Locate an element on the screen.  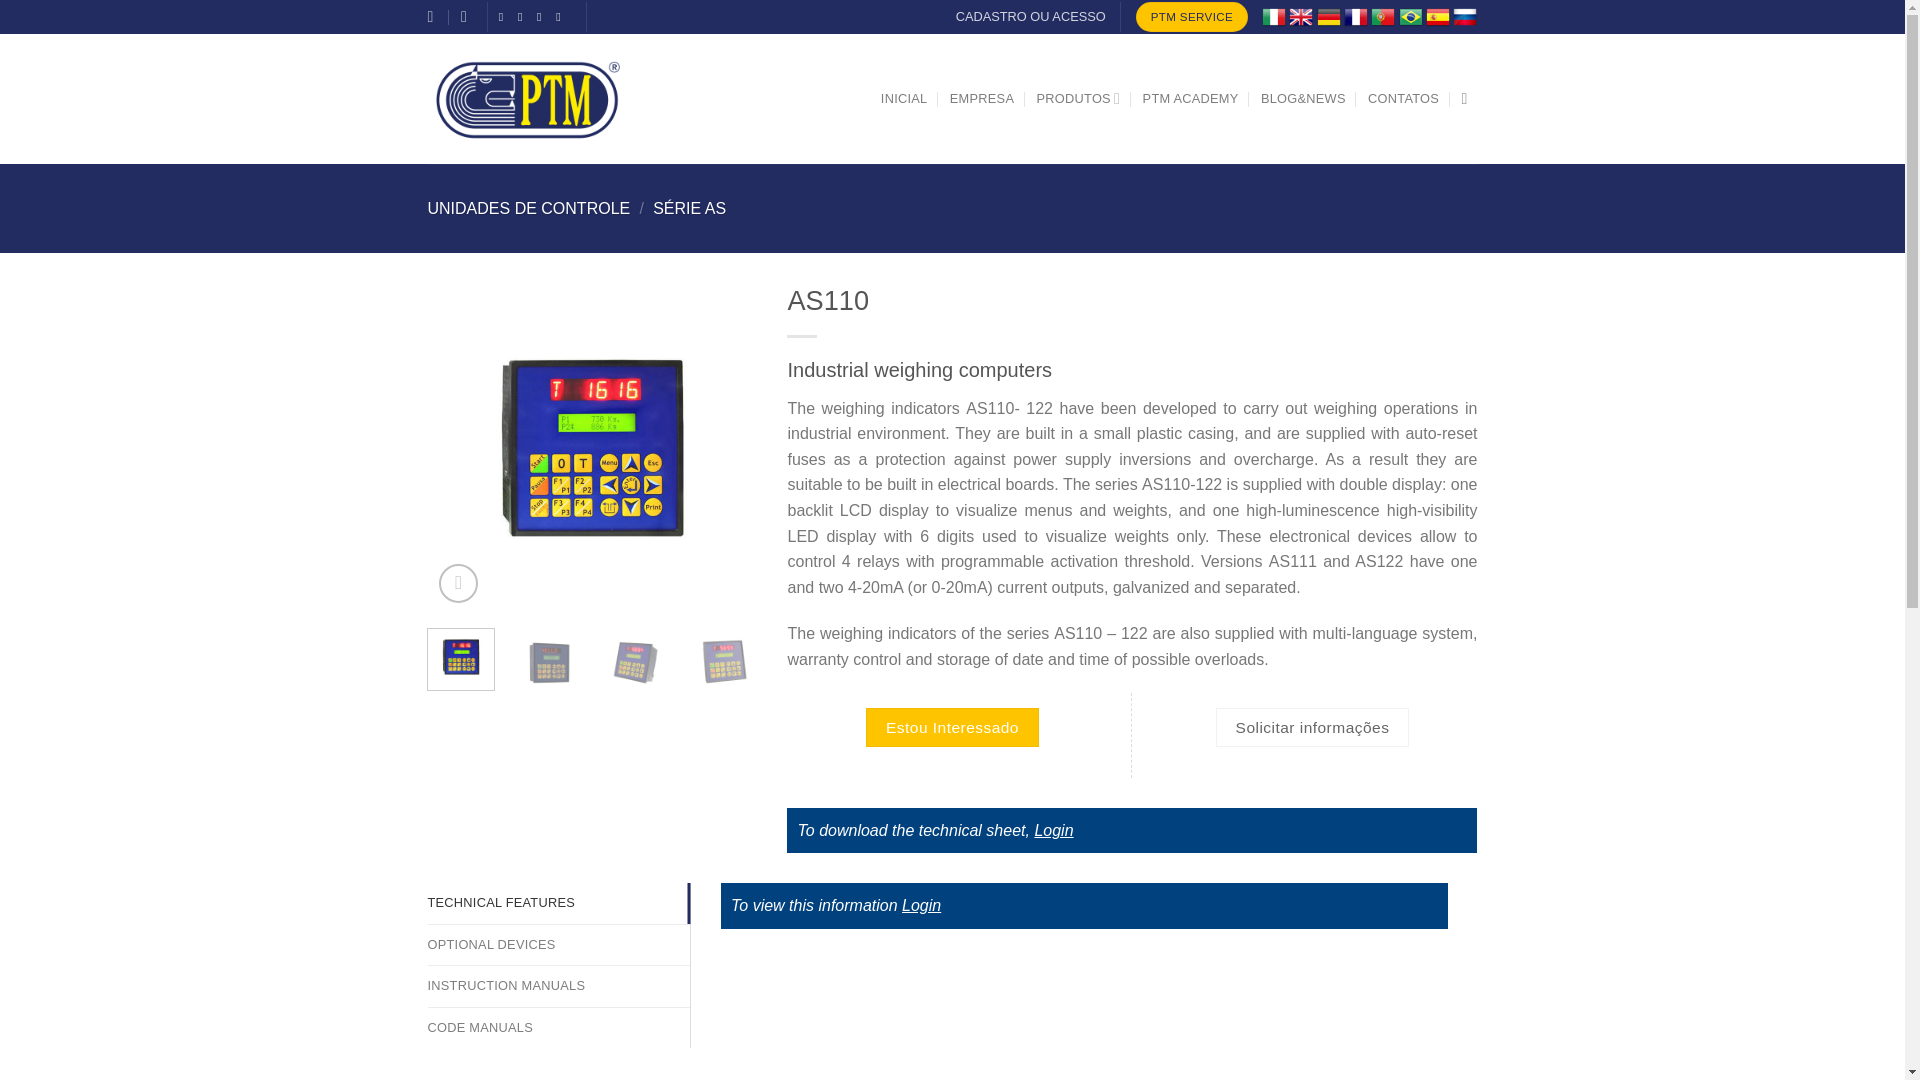
CADASTRO OU ACESSO is located at coordinates (1030, 17).